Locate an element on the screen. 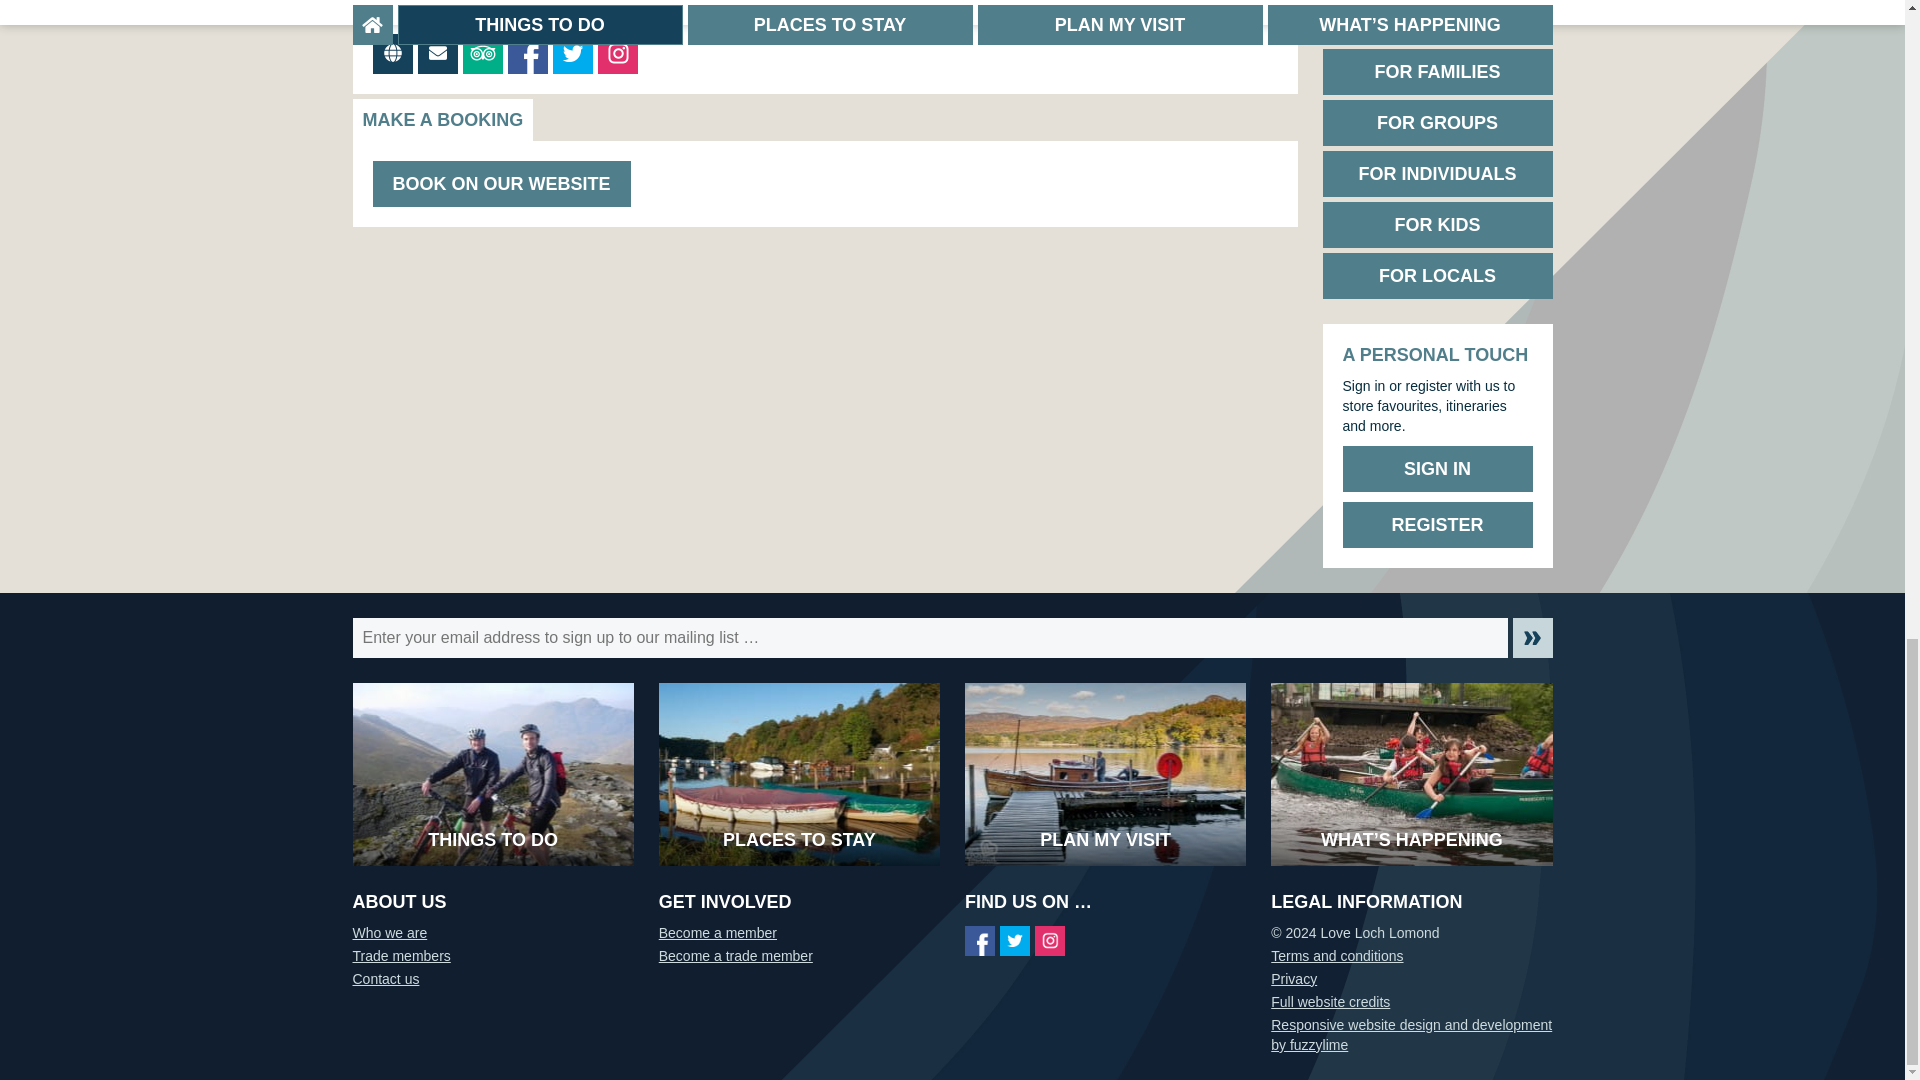 The width and height of the screenshot is (1920, 1080). BOOK ON OUR WEBSITE is located at coordinates (500, 184).